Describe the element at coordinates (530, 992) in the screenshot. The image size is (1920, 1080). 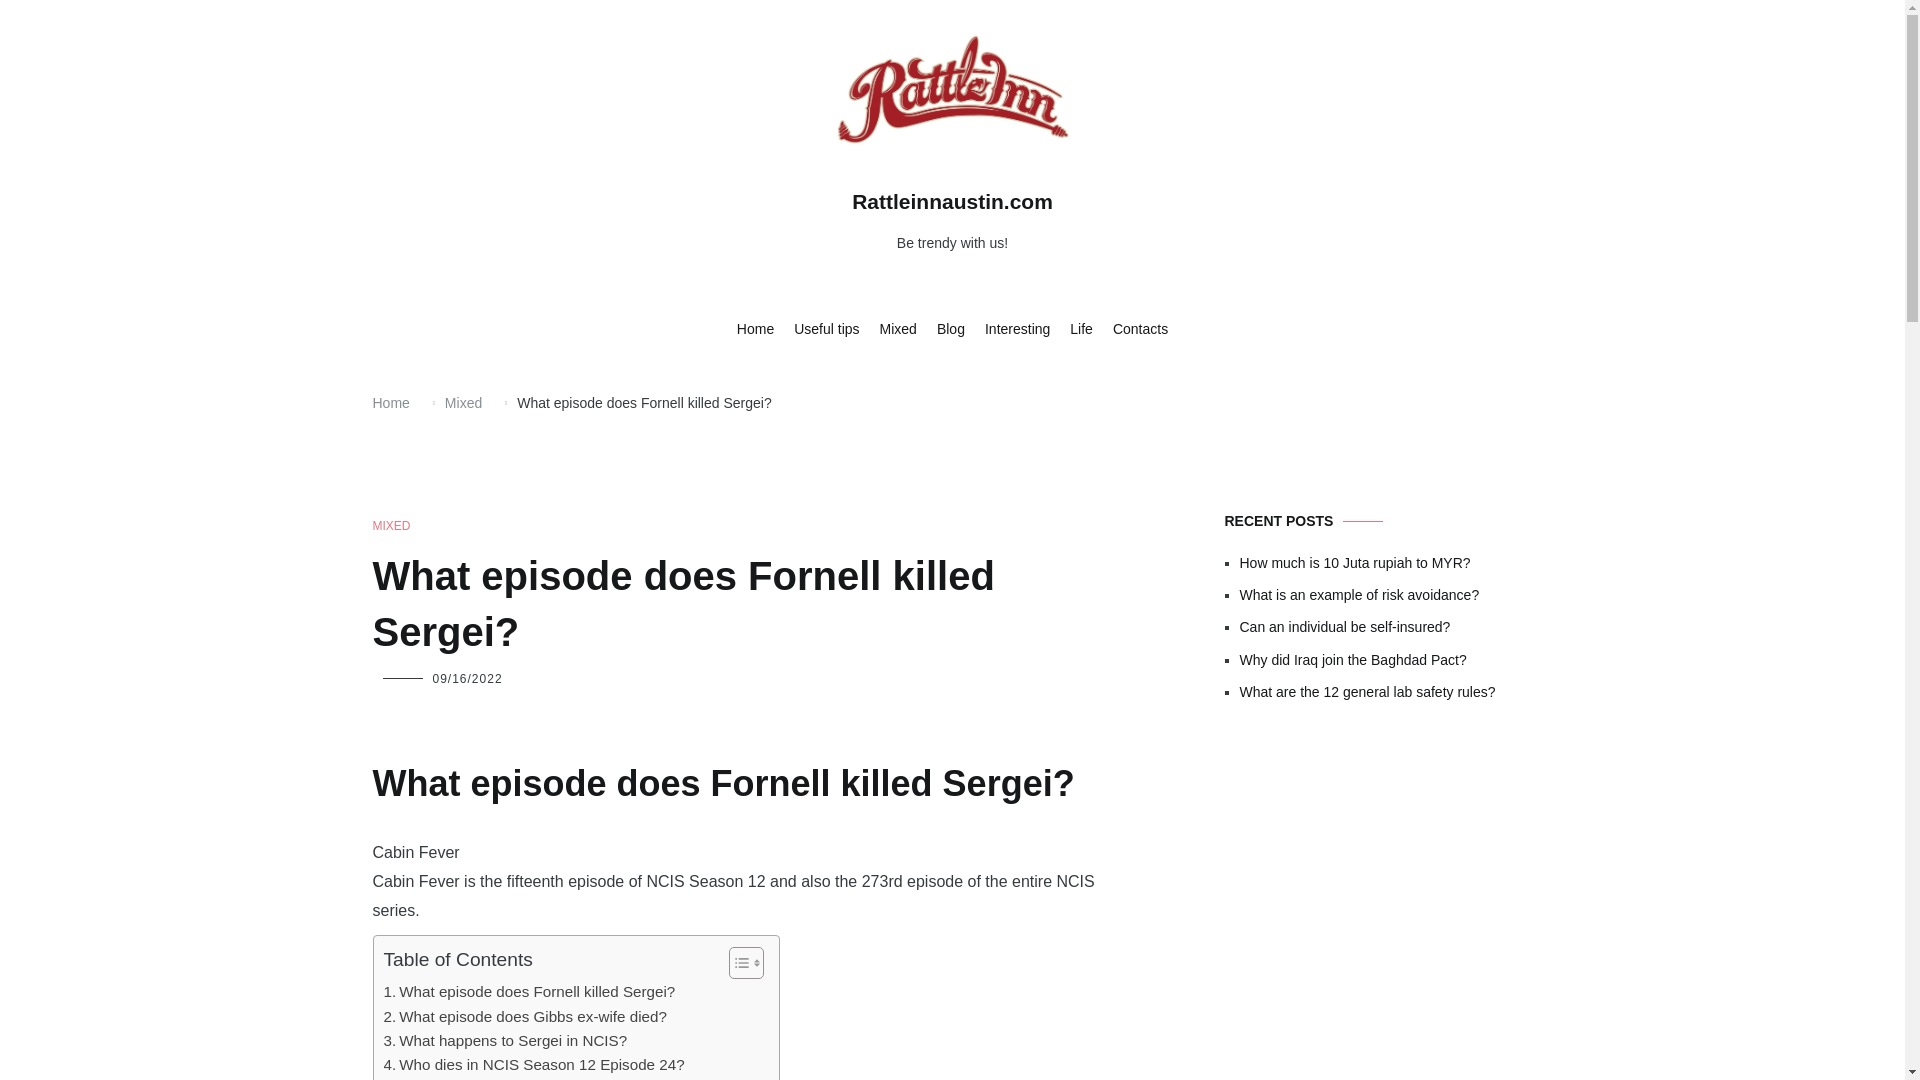
I see `What episode does Fornell killed Sergei?` at that location.